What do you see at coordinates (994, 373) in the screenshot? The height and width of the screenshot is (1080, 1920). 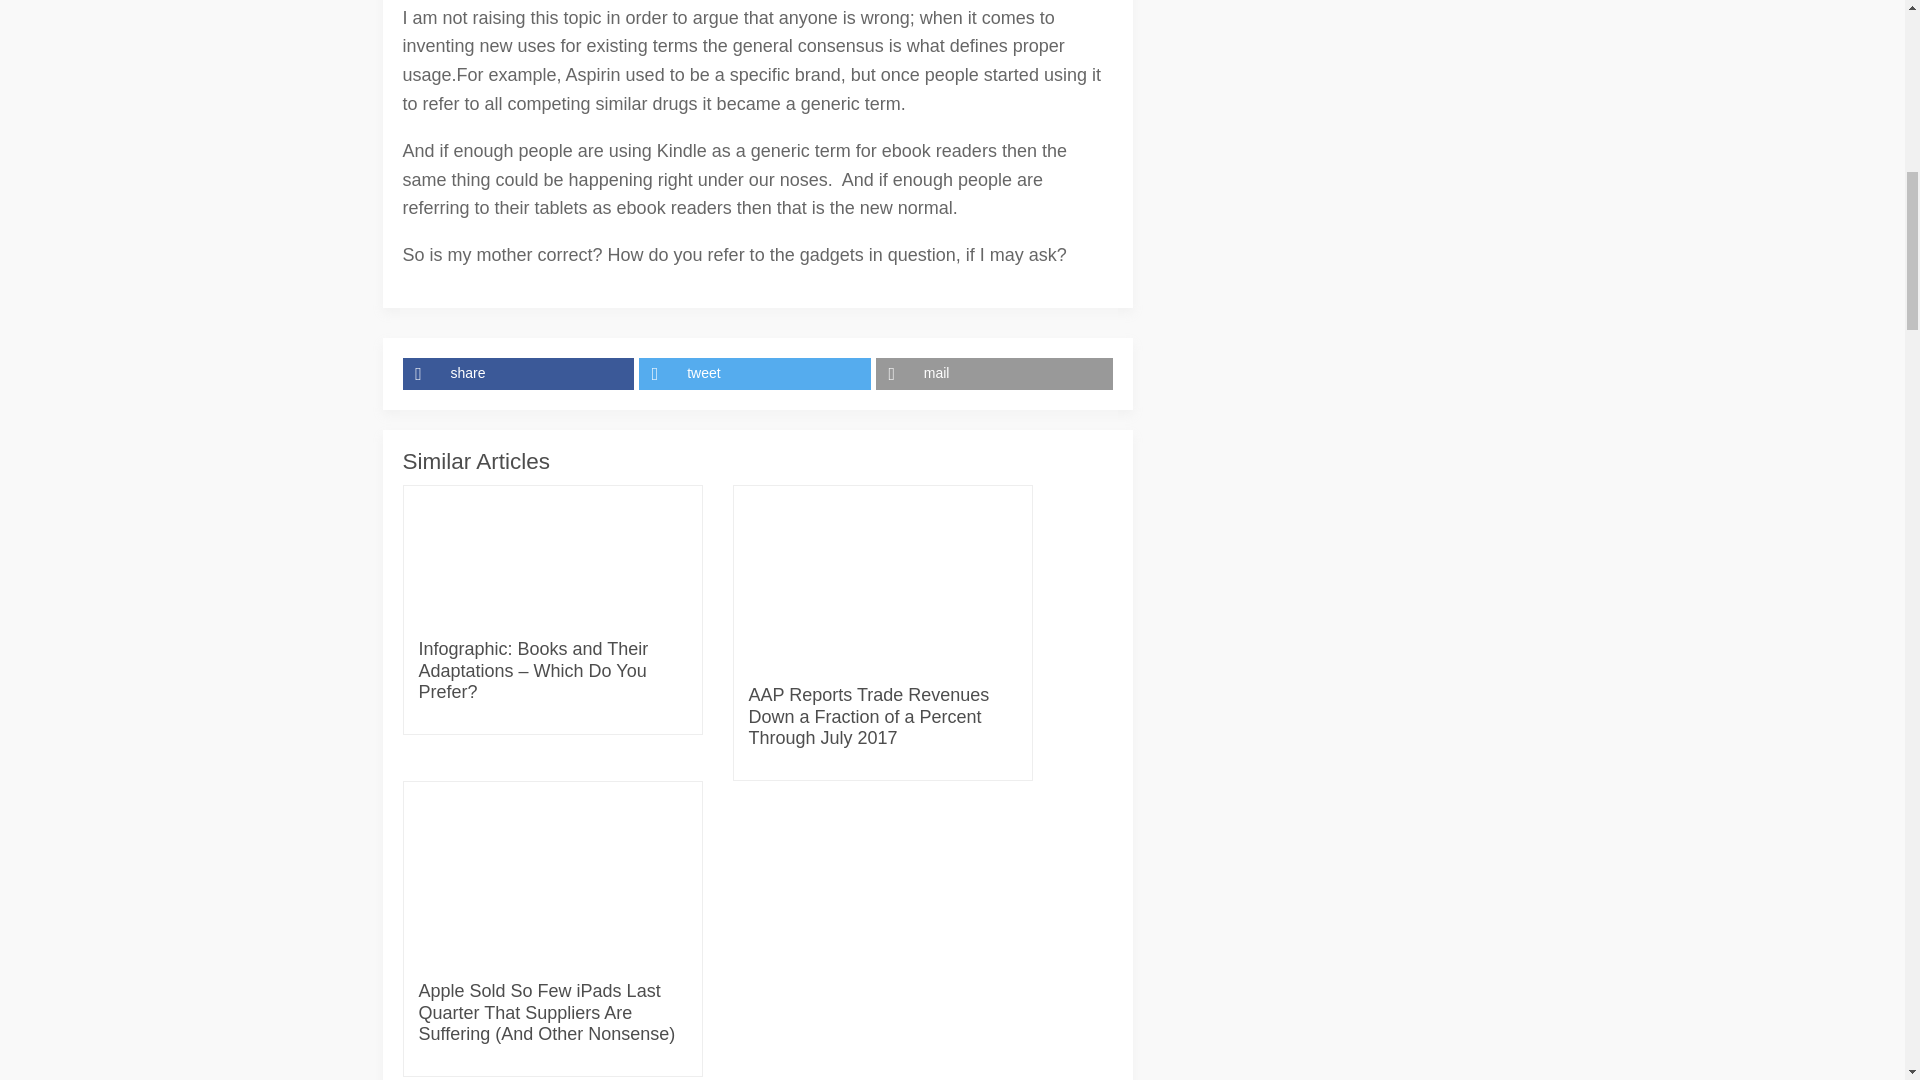 I see `mail` at bounding box center [994, 373].